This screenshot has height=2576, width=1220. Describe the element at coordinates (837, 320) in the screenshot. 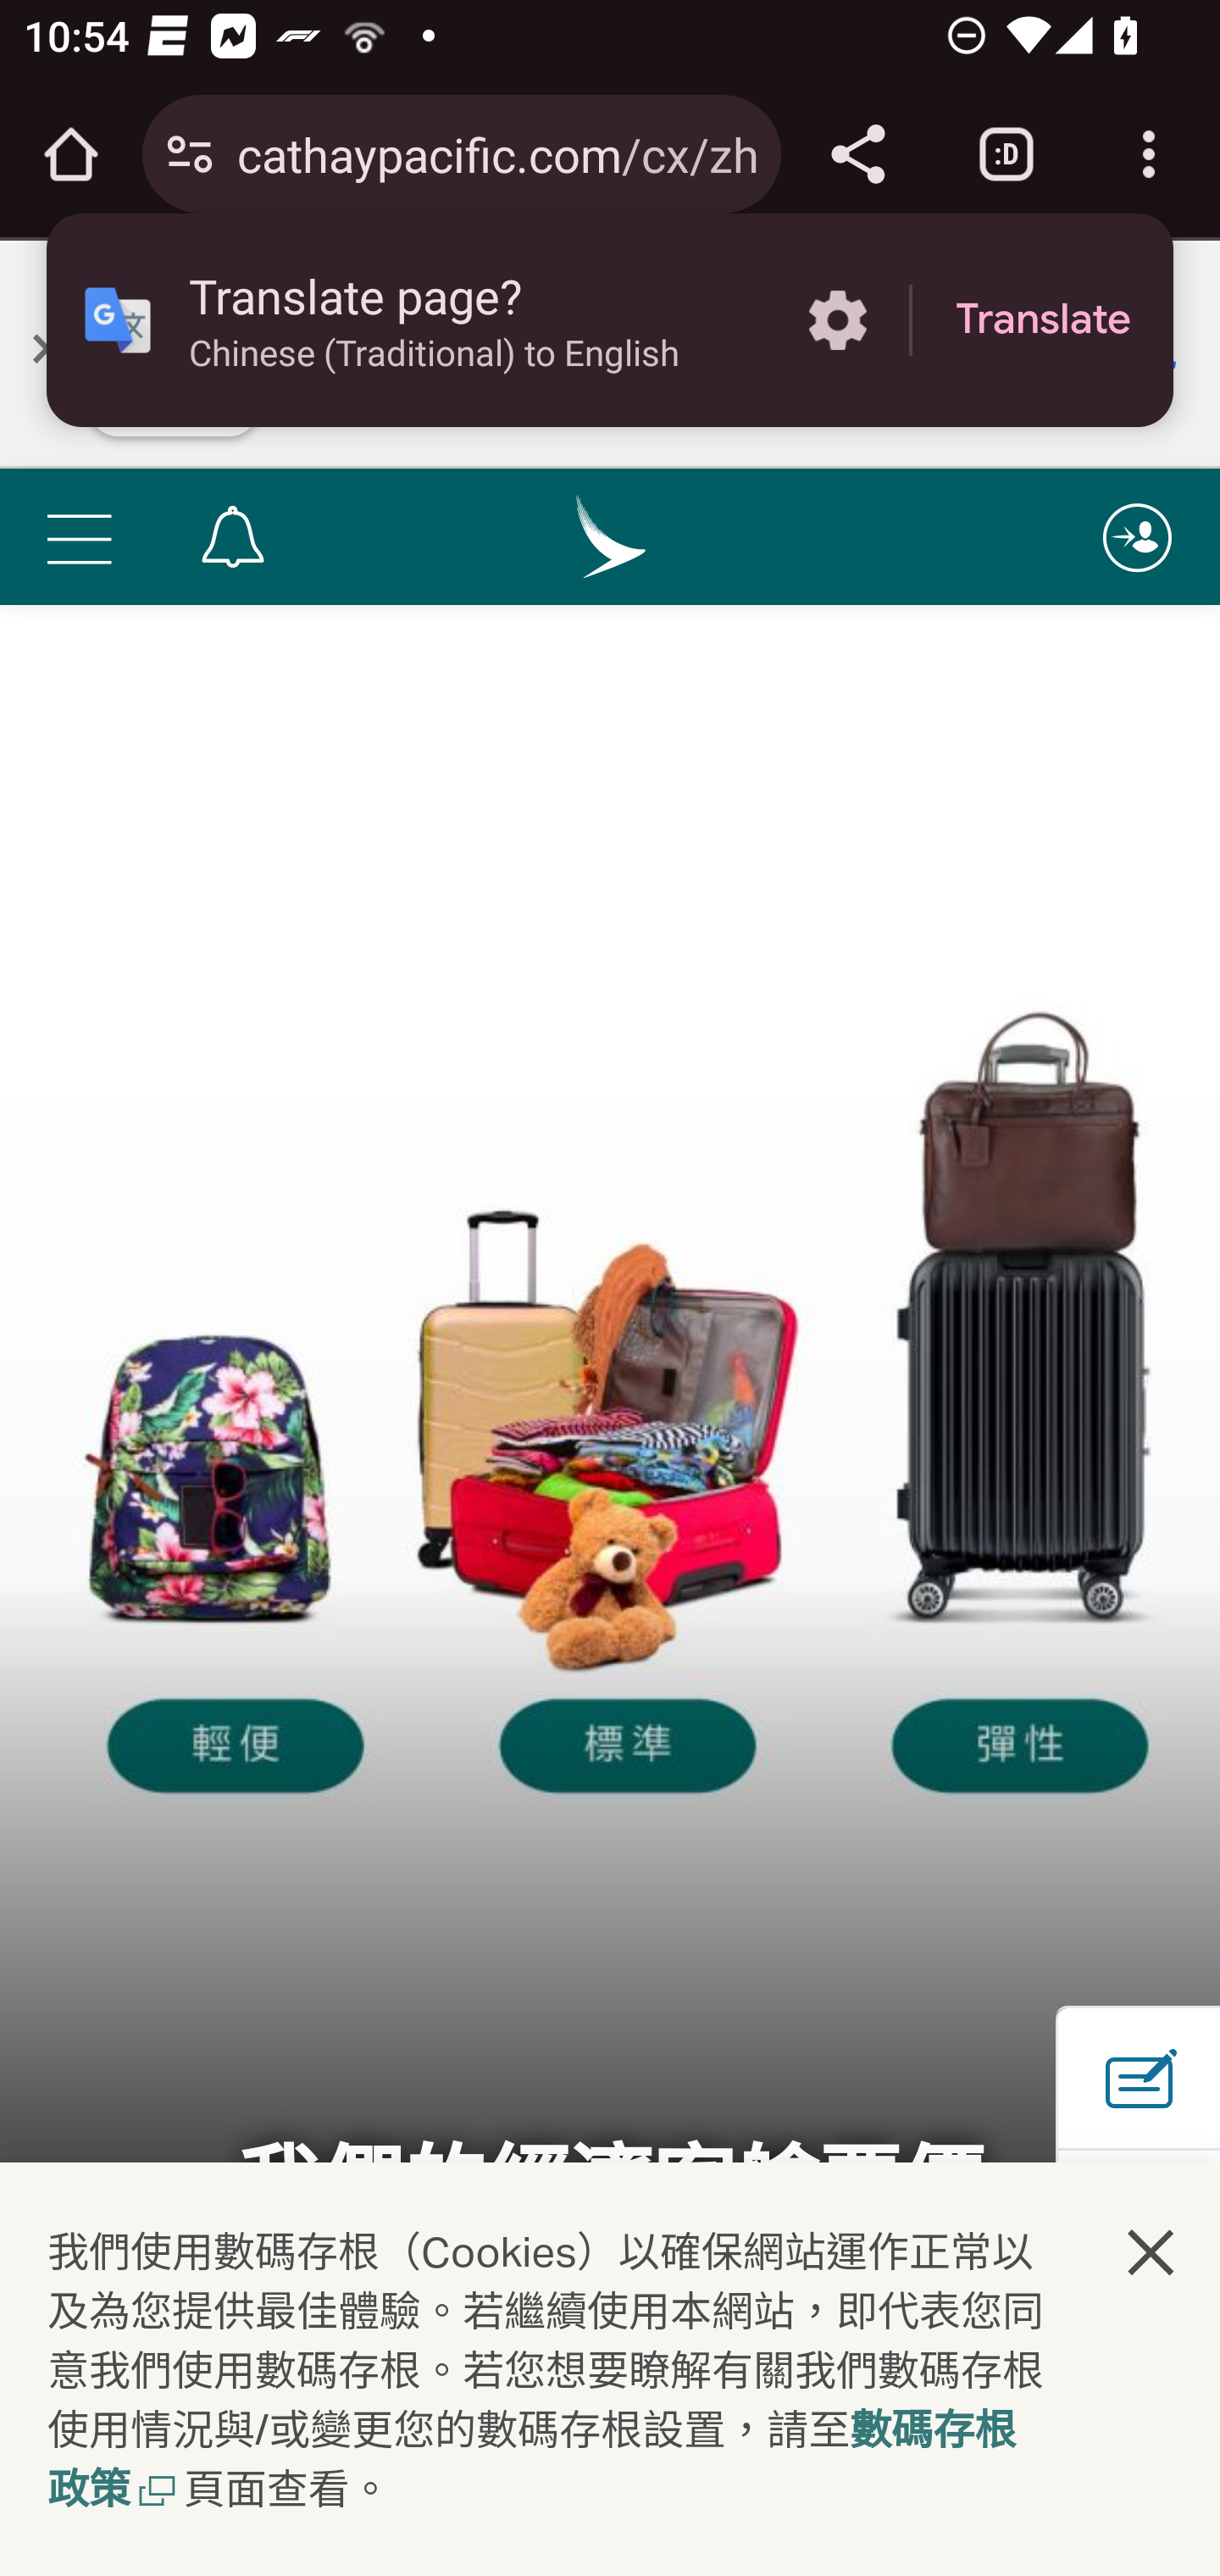

I see `More options in the Translate page?` at that location.